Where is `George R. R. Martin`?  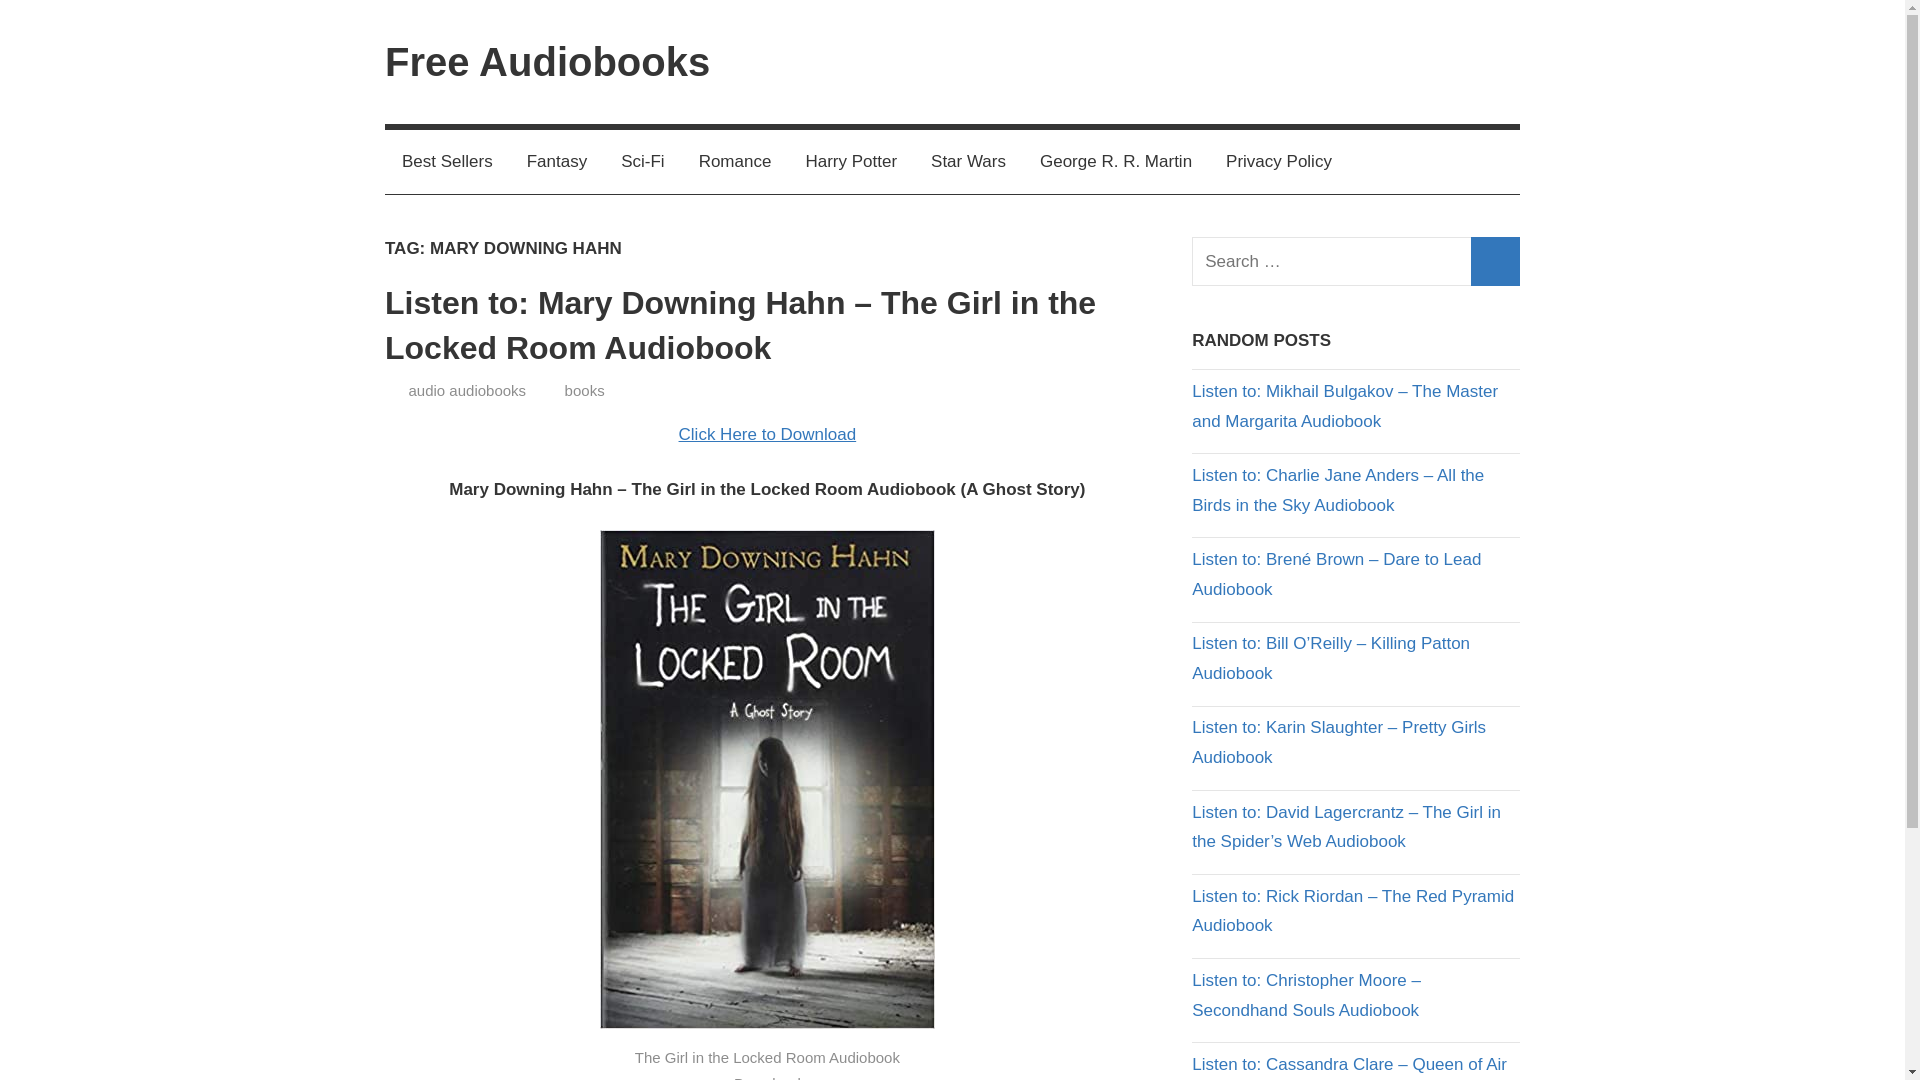 George R. R. Martin is located at coordinates (1116, 162).